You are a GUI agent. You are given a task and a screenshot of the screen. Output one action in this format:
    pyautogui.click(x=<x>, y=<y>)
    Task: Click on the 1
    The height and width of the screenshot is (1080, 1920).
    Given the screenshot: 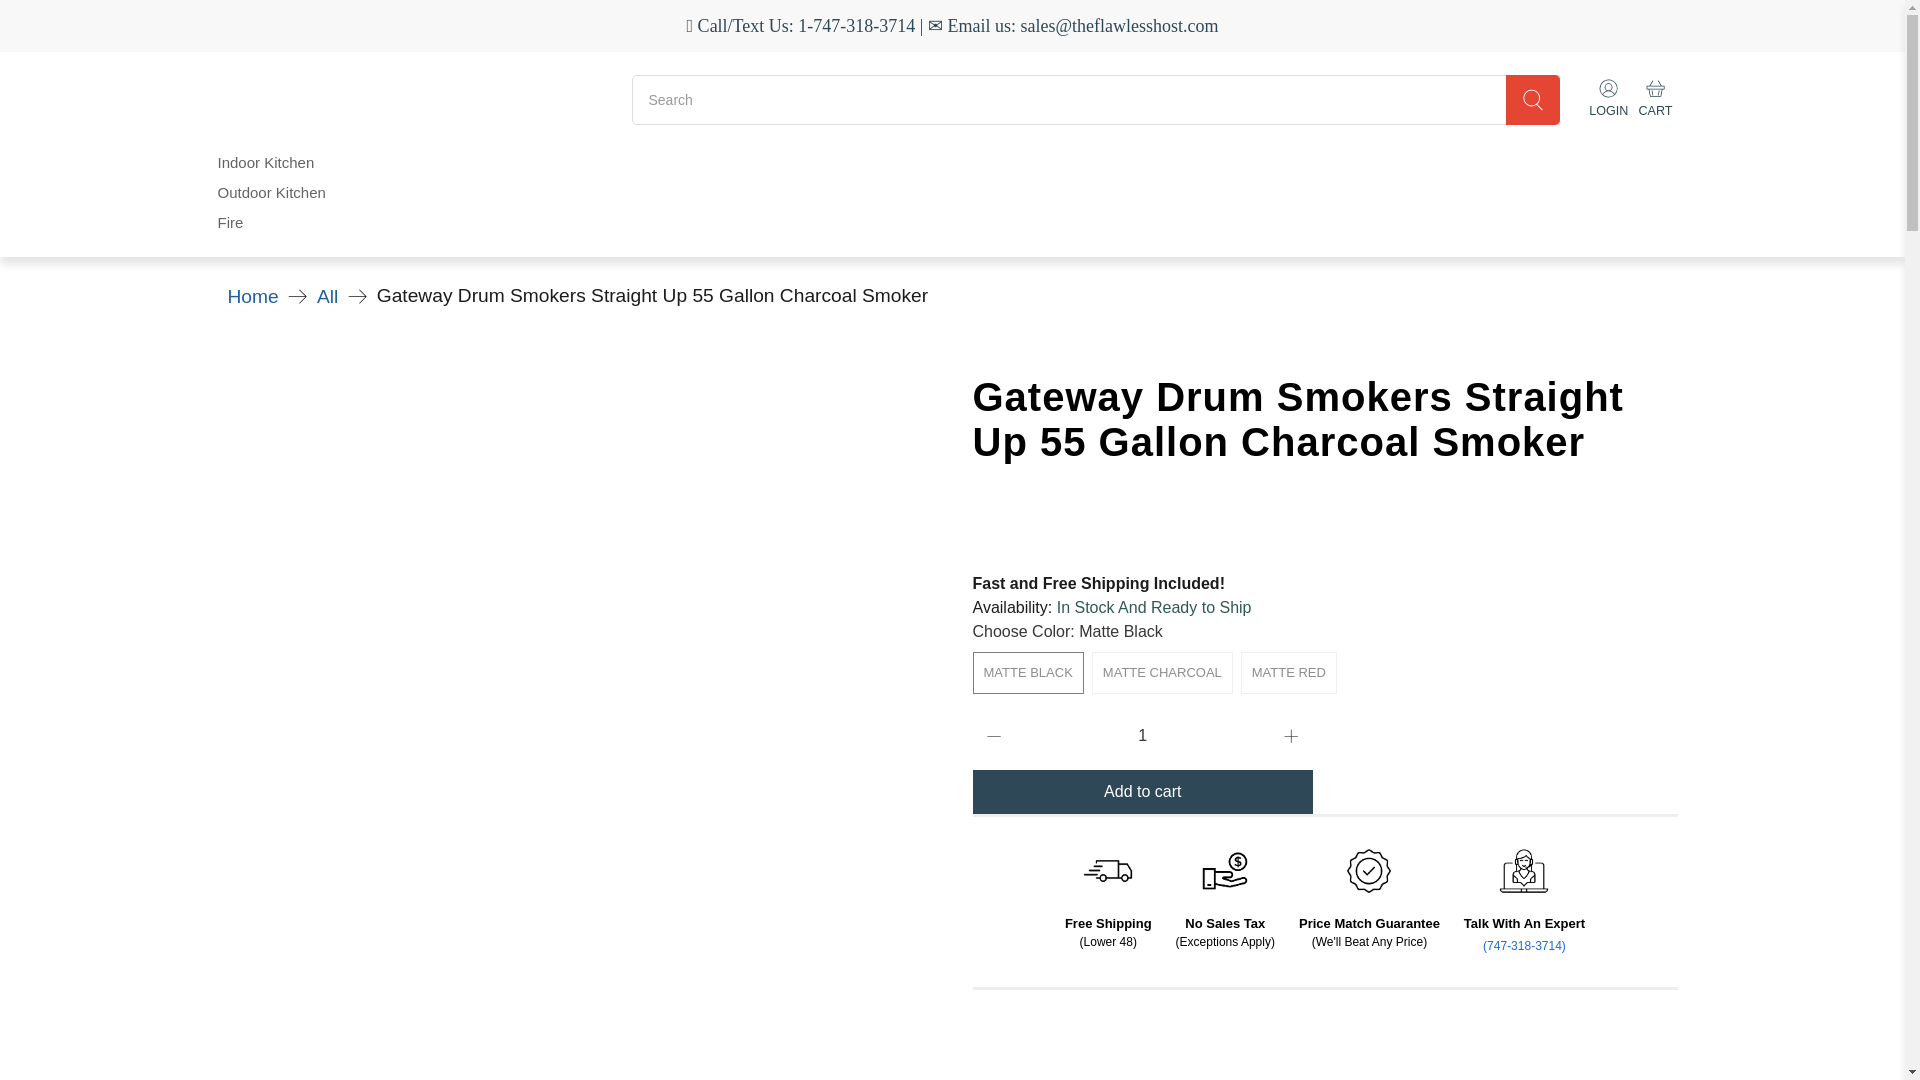 What is the action you would take?
    pyautogui.click(x=1142, y=736)
    